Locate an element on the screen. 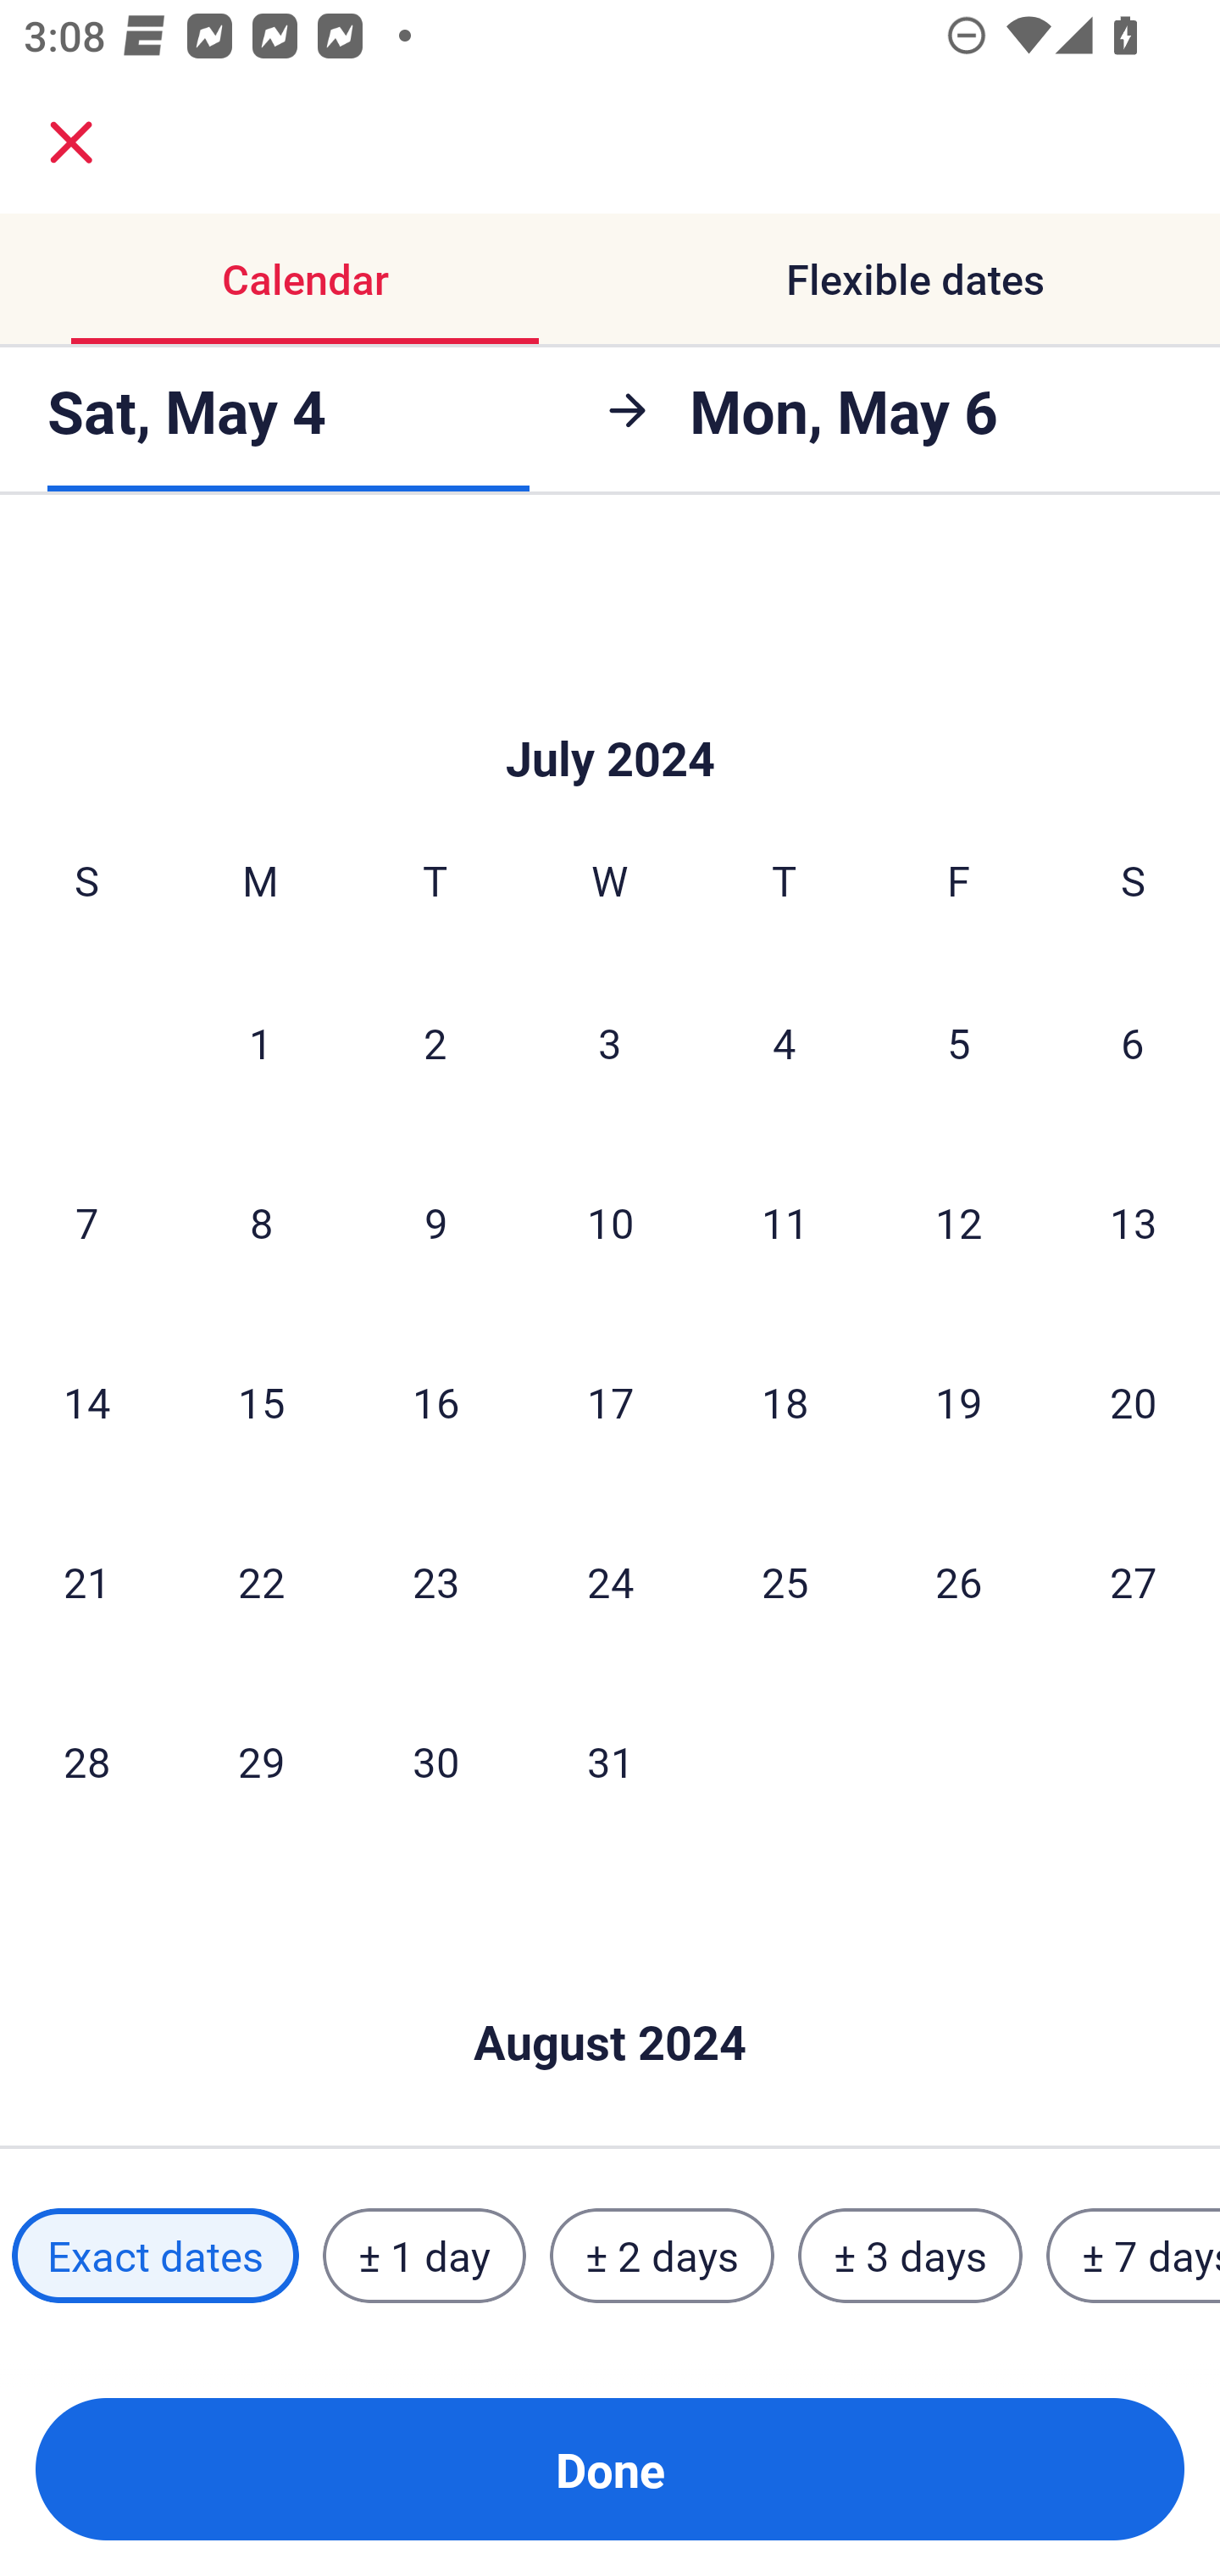  12 Friday, July 12, 2024 is located at coordinates (959, 1222).